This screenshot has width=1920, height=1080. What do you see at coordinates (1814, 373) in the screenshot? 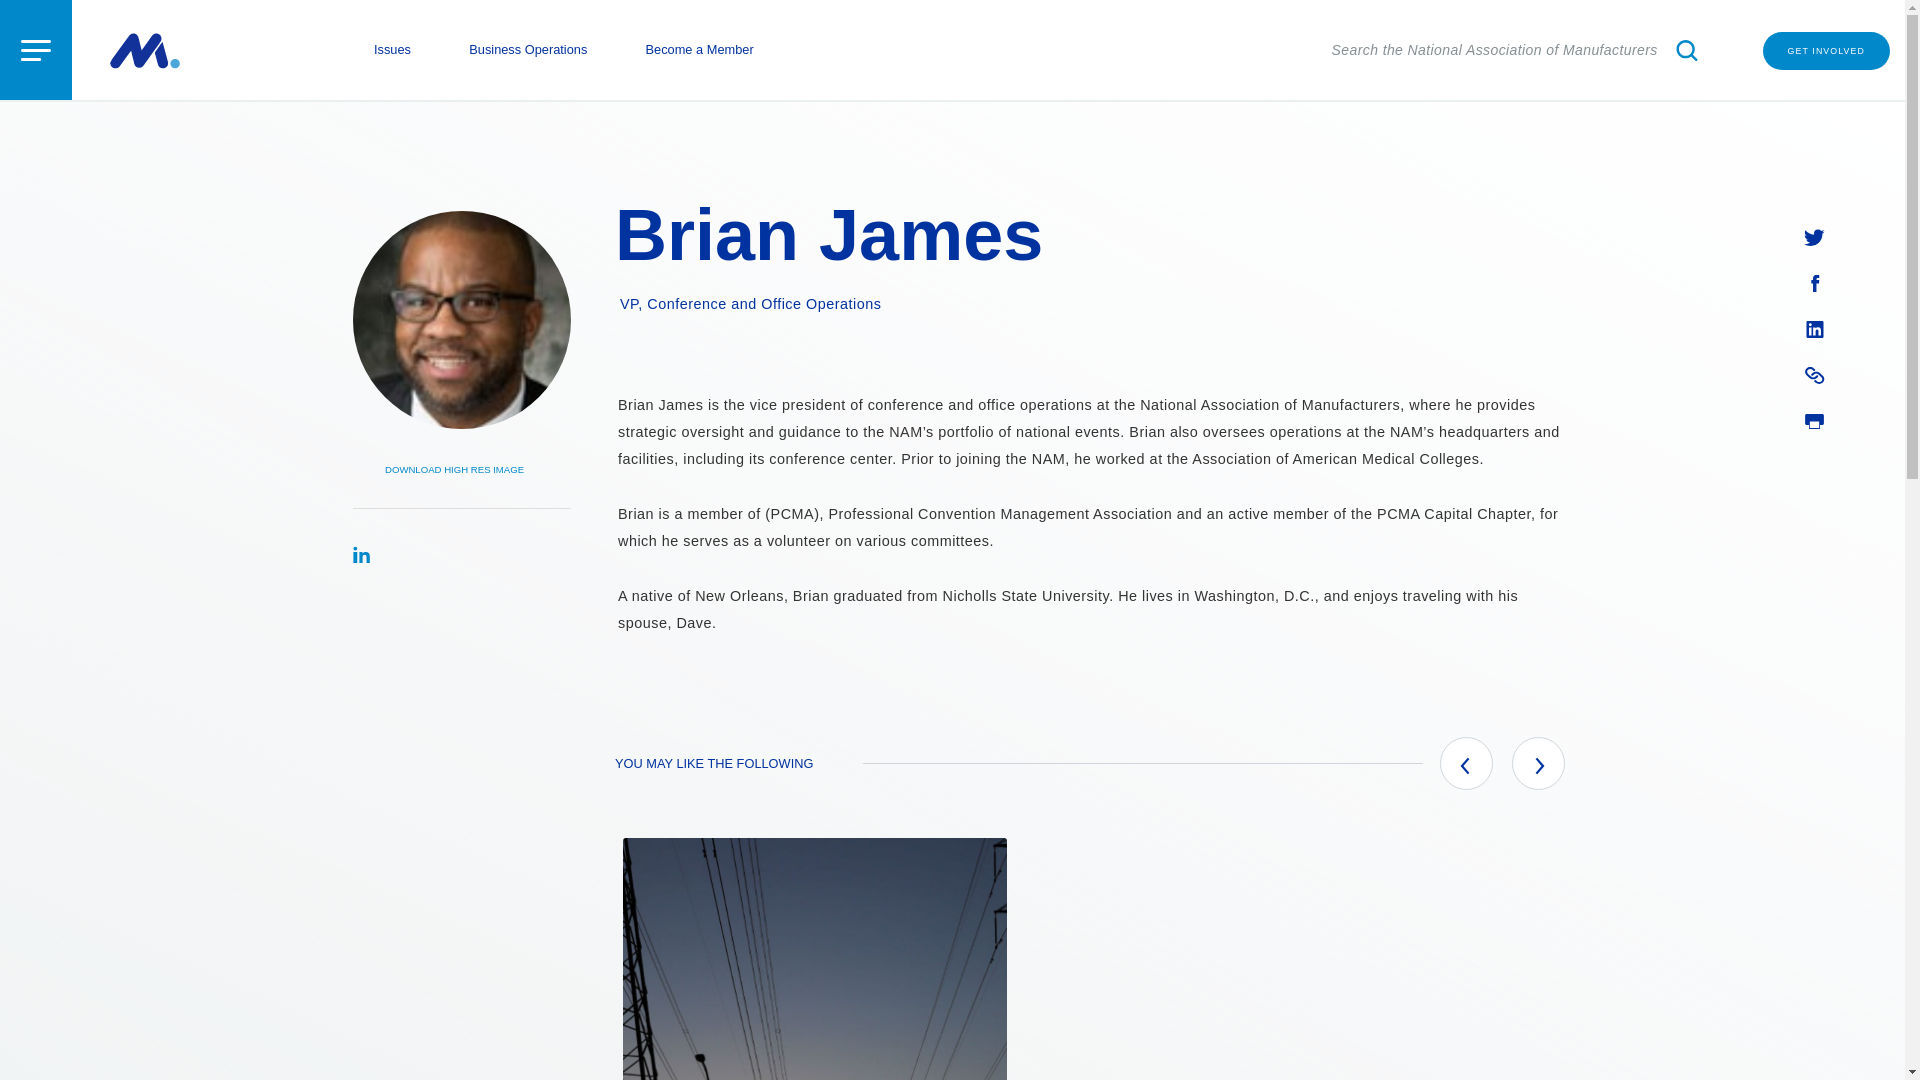
I see `Print Page` at bounding box center [1814, 373].